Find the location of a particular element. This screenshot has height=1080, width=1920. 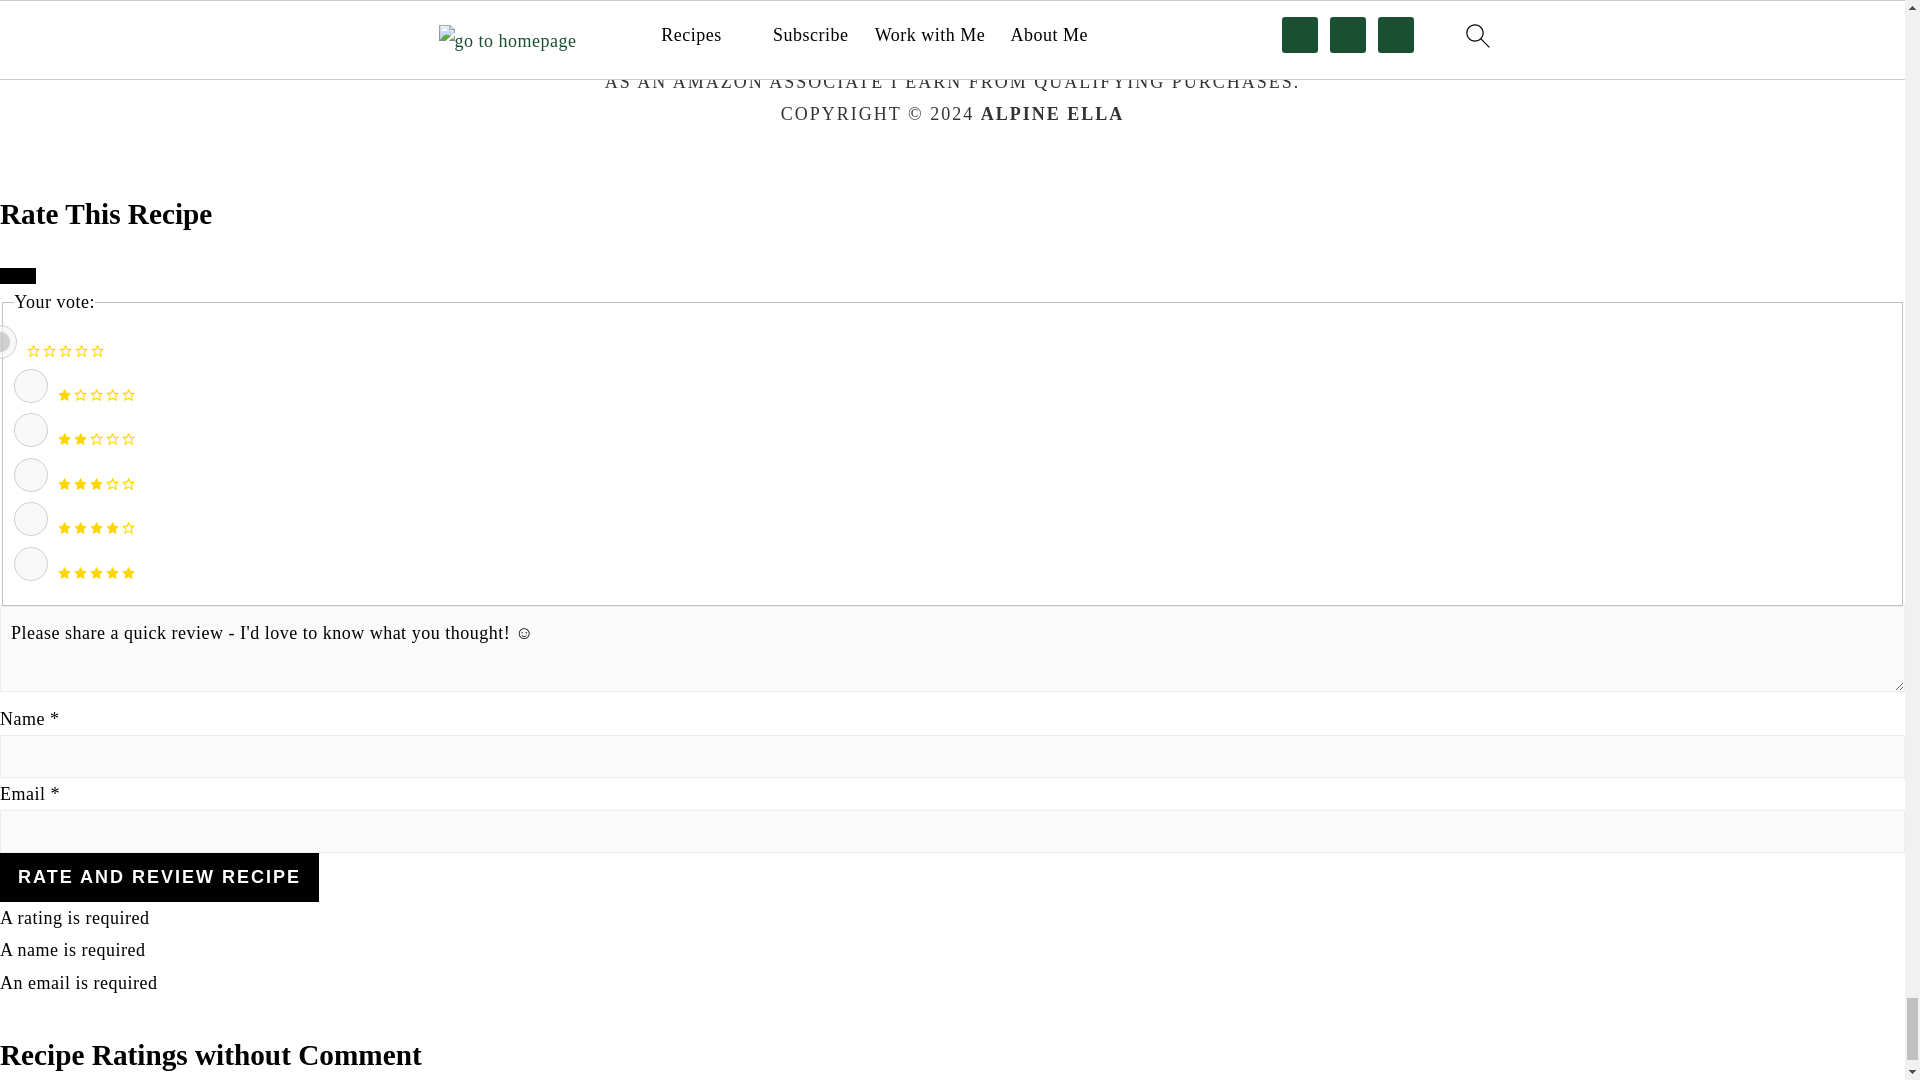

5 is located at coordinates (30, 564).